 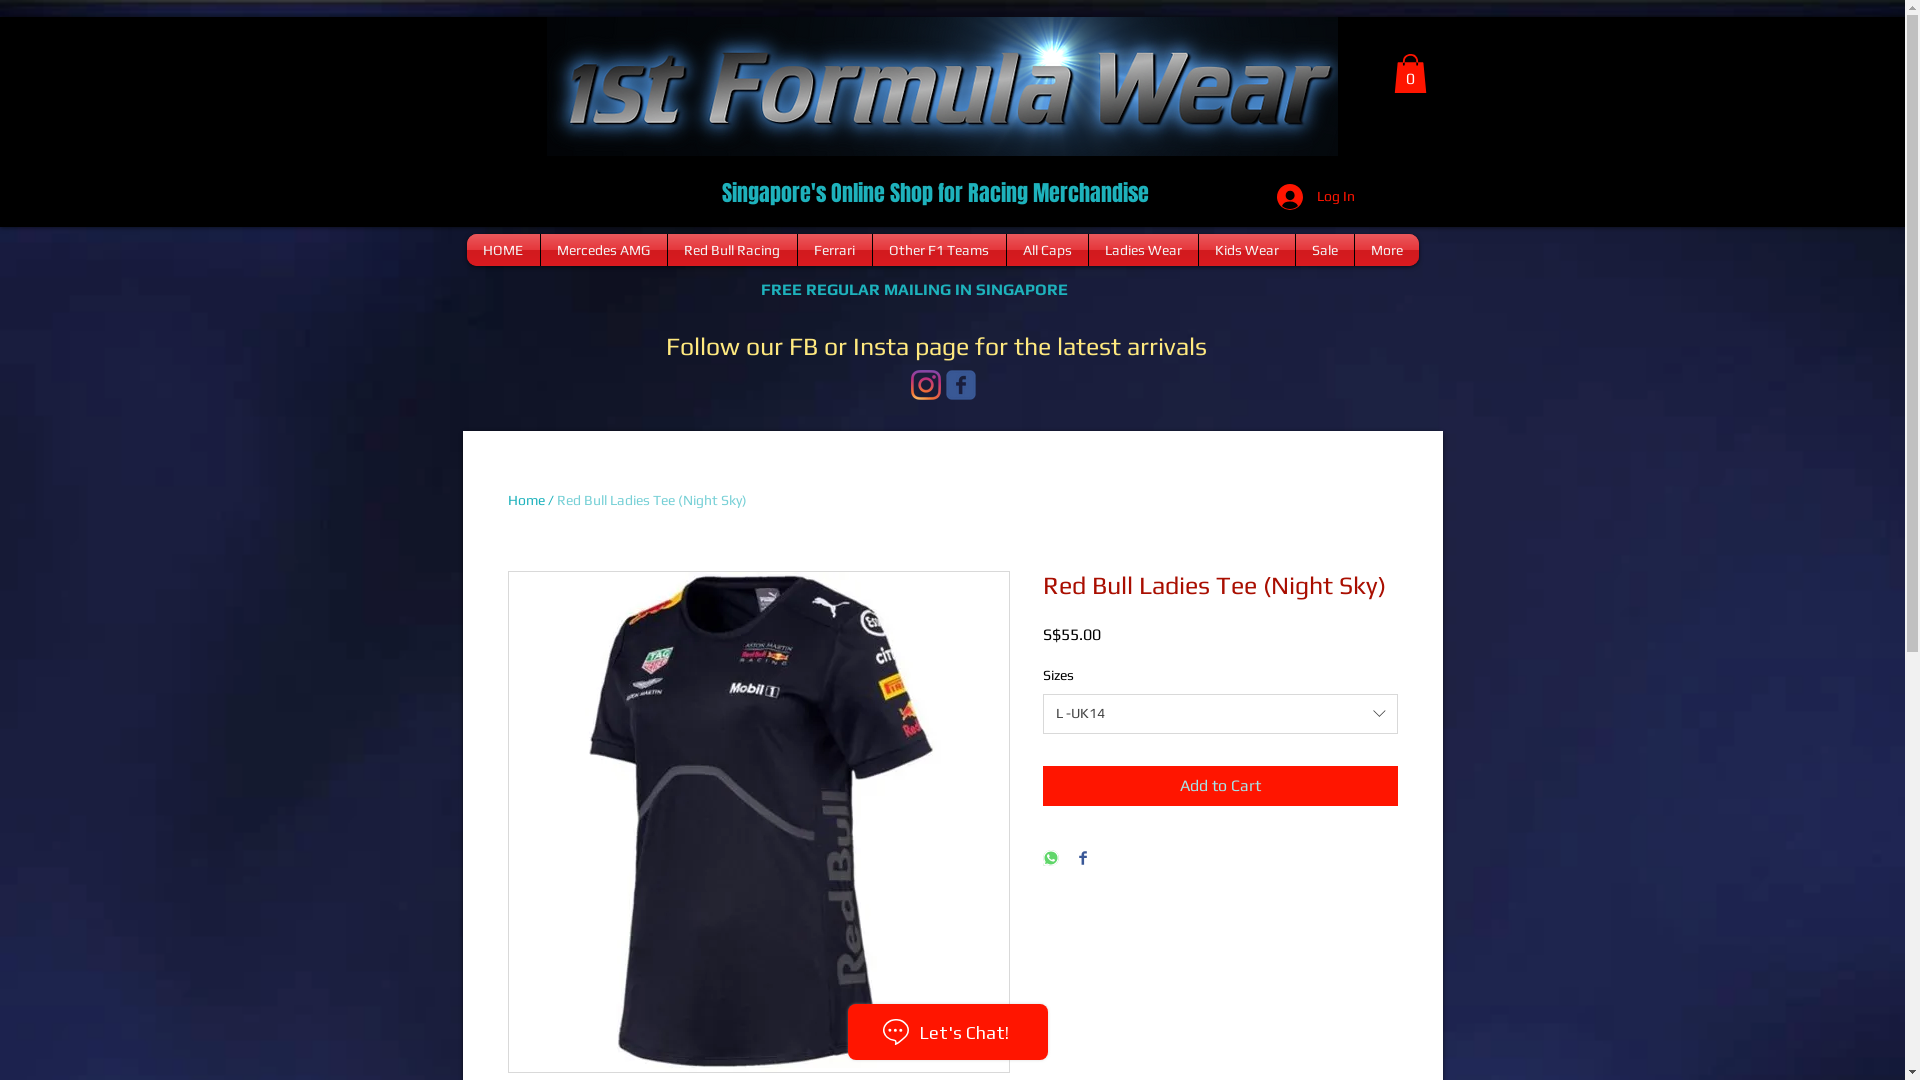 I want to click on Sale, so click(x=1325, y=250).